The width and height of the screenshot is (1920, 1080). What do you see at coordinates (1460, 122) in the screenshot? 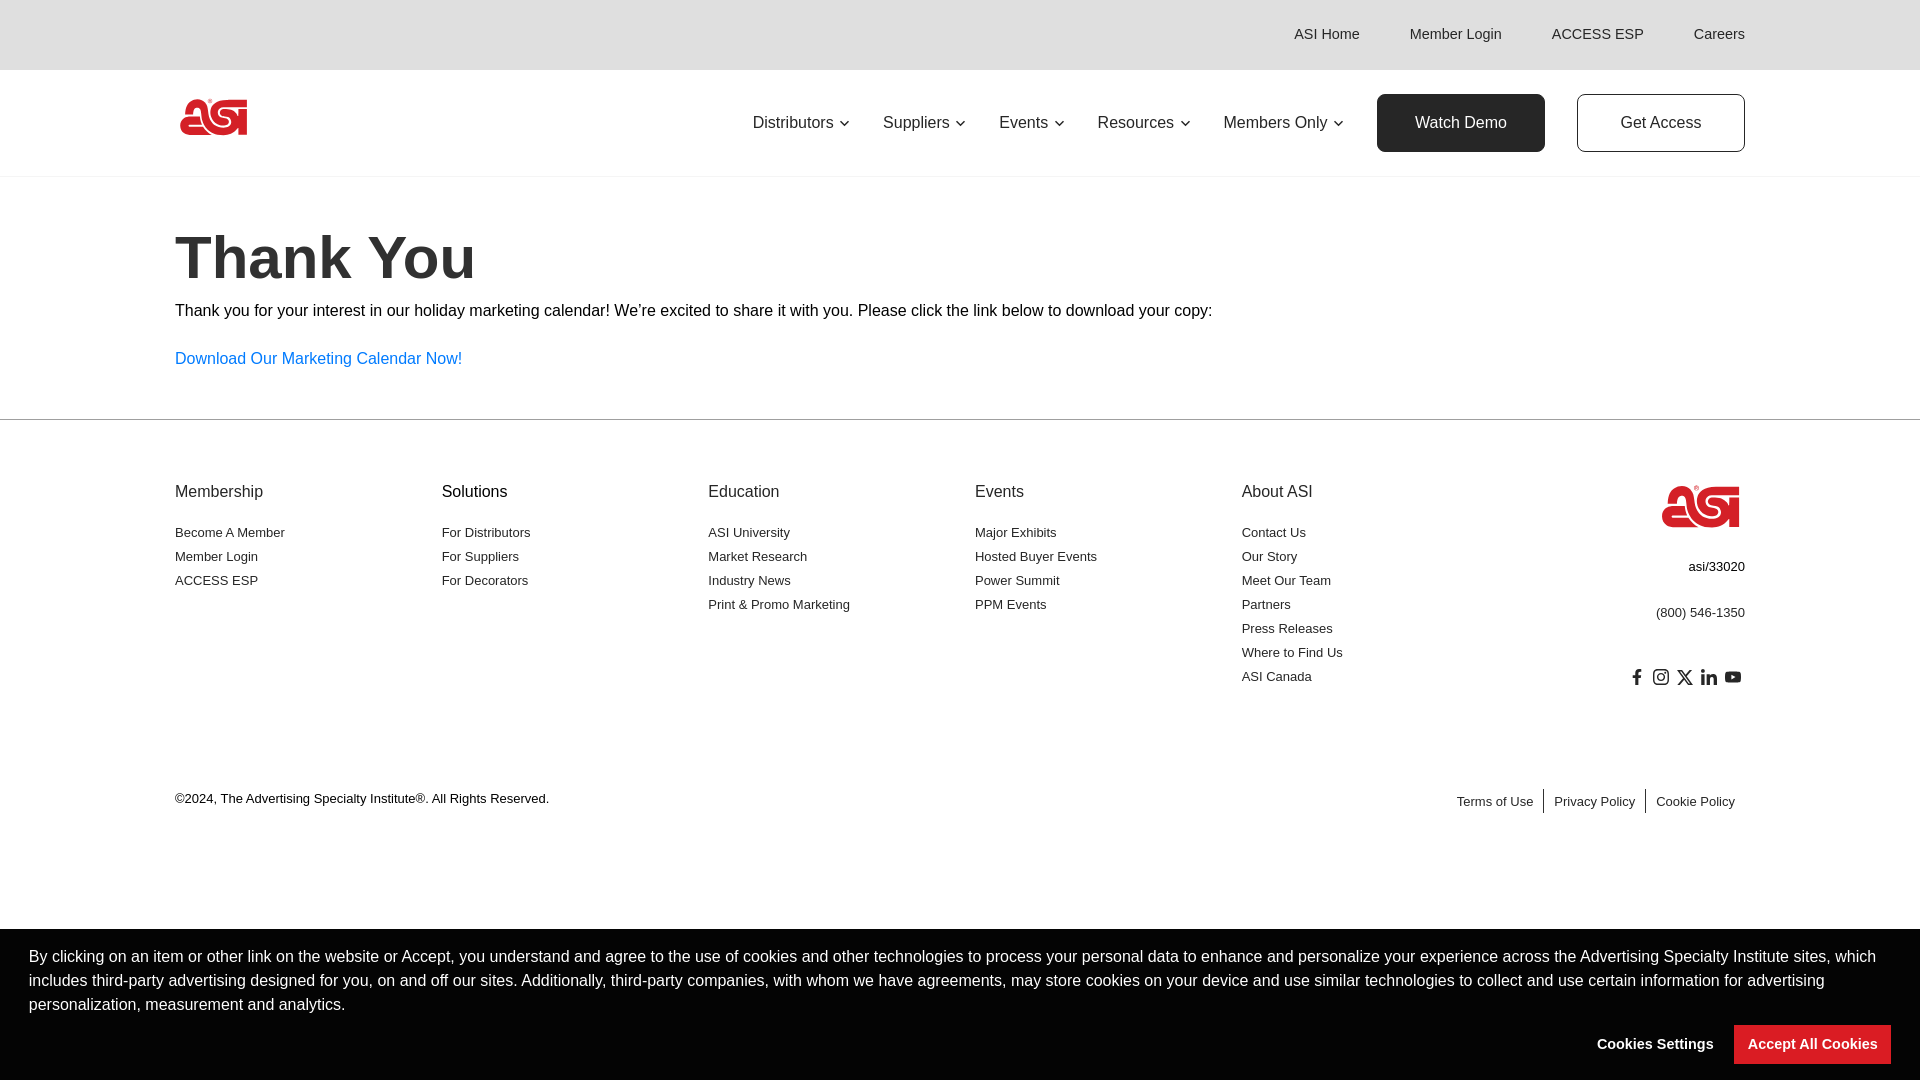
I see `Watch Demo` at bounding box center [1460, 122].